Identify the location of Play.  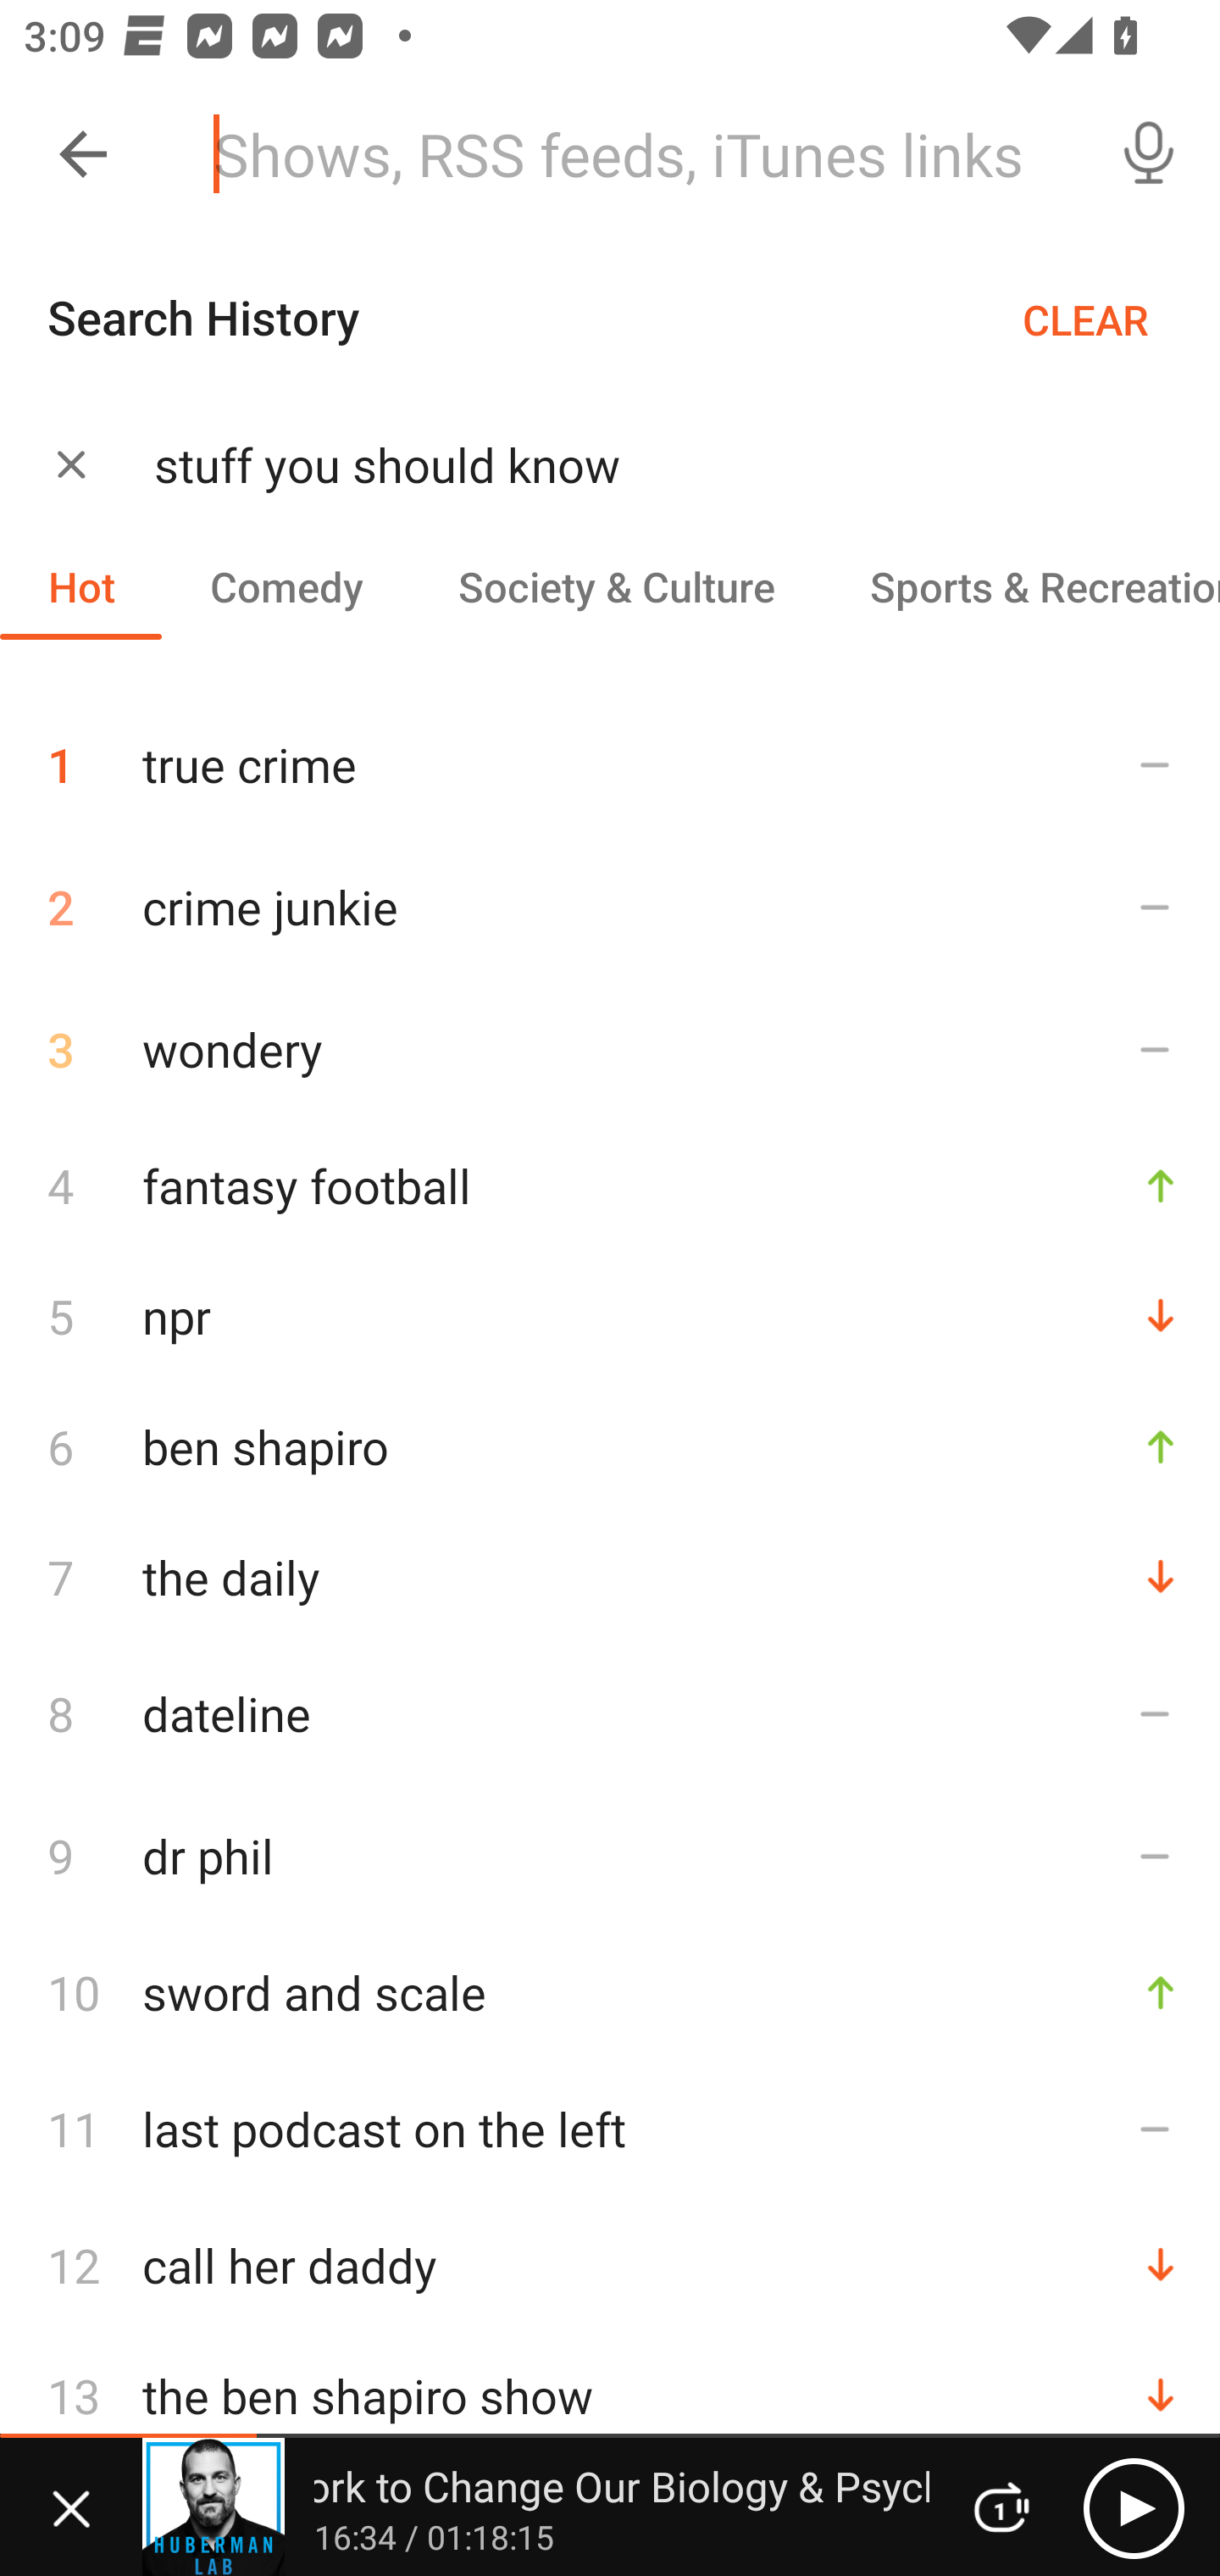
(1134, 2507).